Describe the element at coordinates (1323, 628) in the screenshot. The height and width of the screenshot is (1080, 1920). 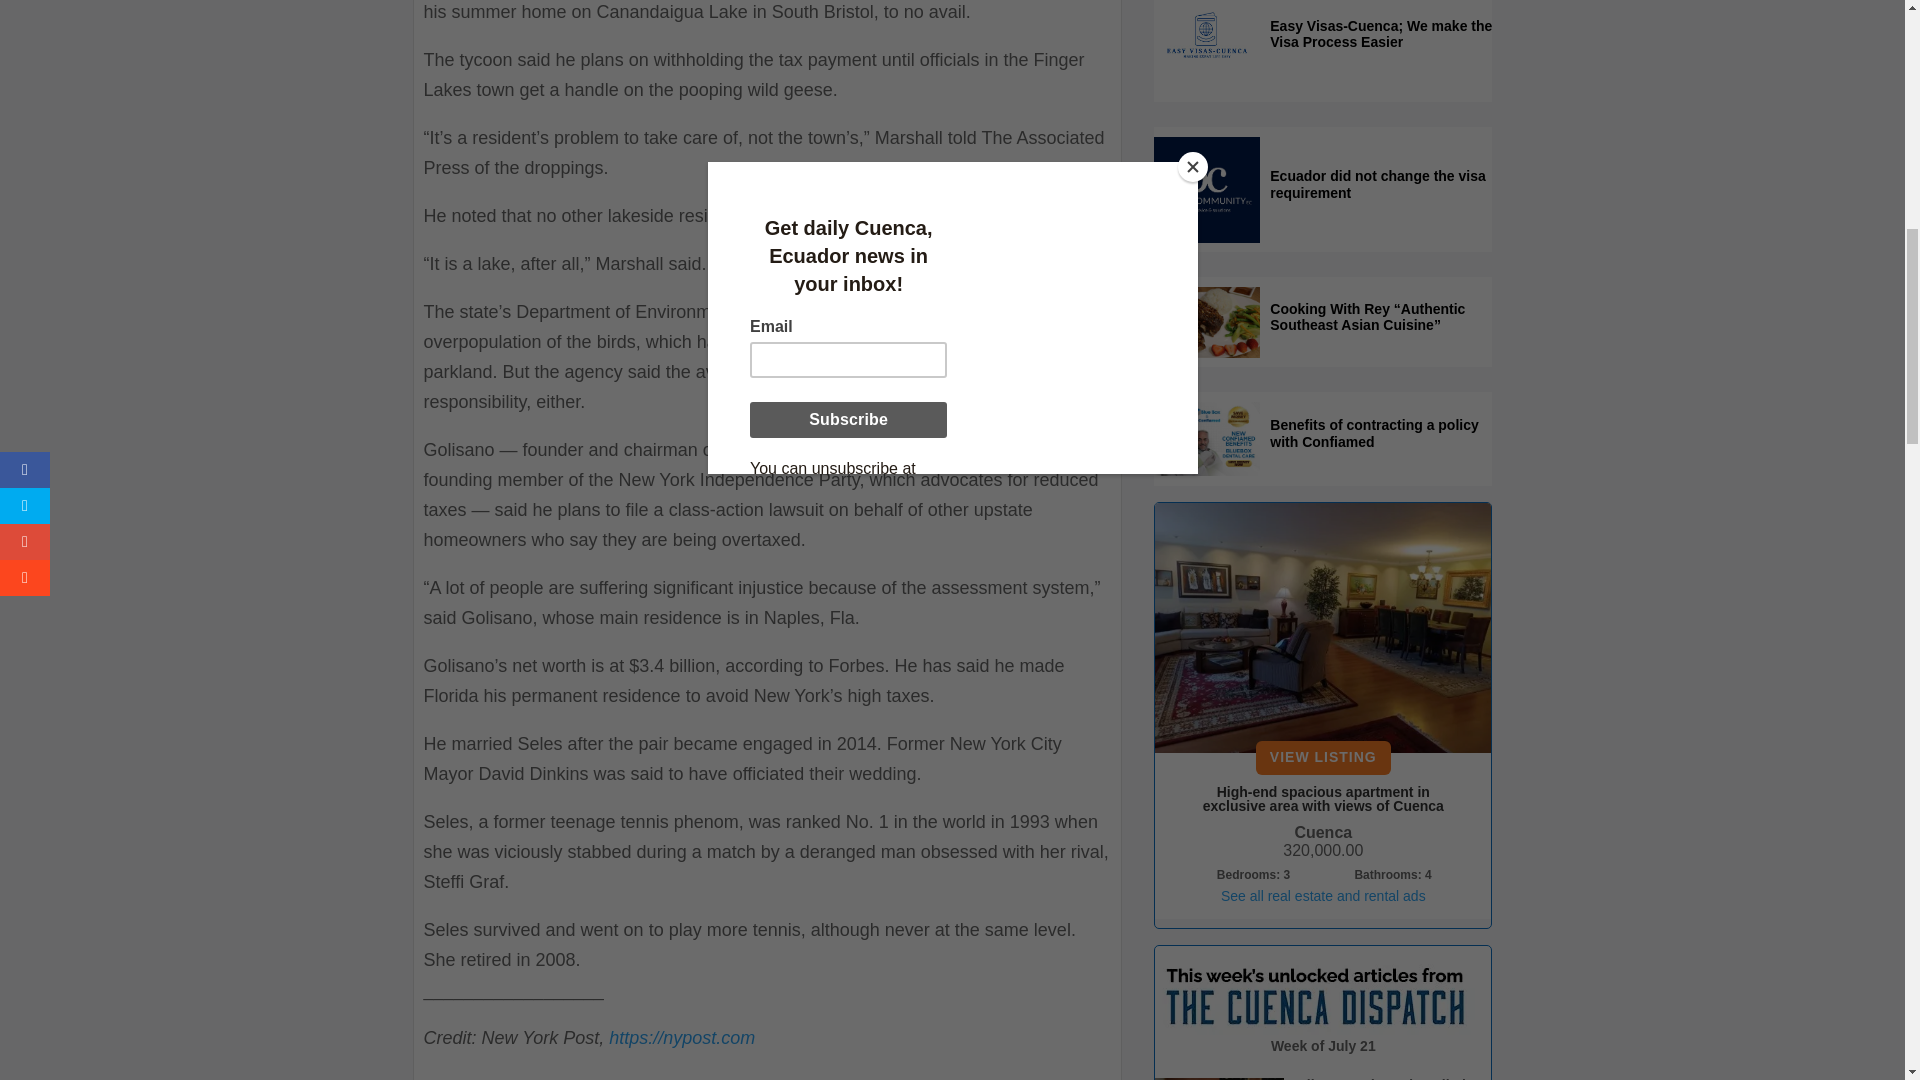
I see `6428` at that location.